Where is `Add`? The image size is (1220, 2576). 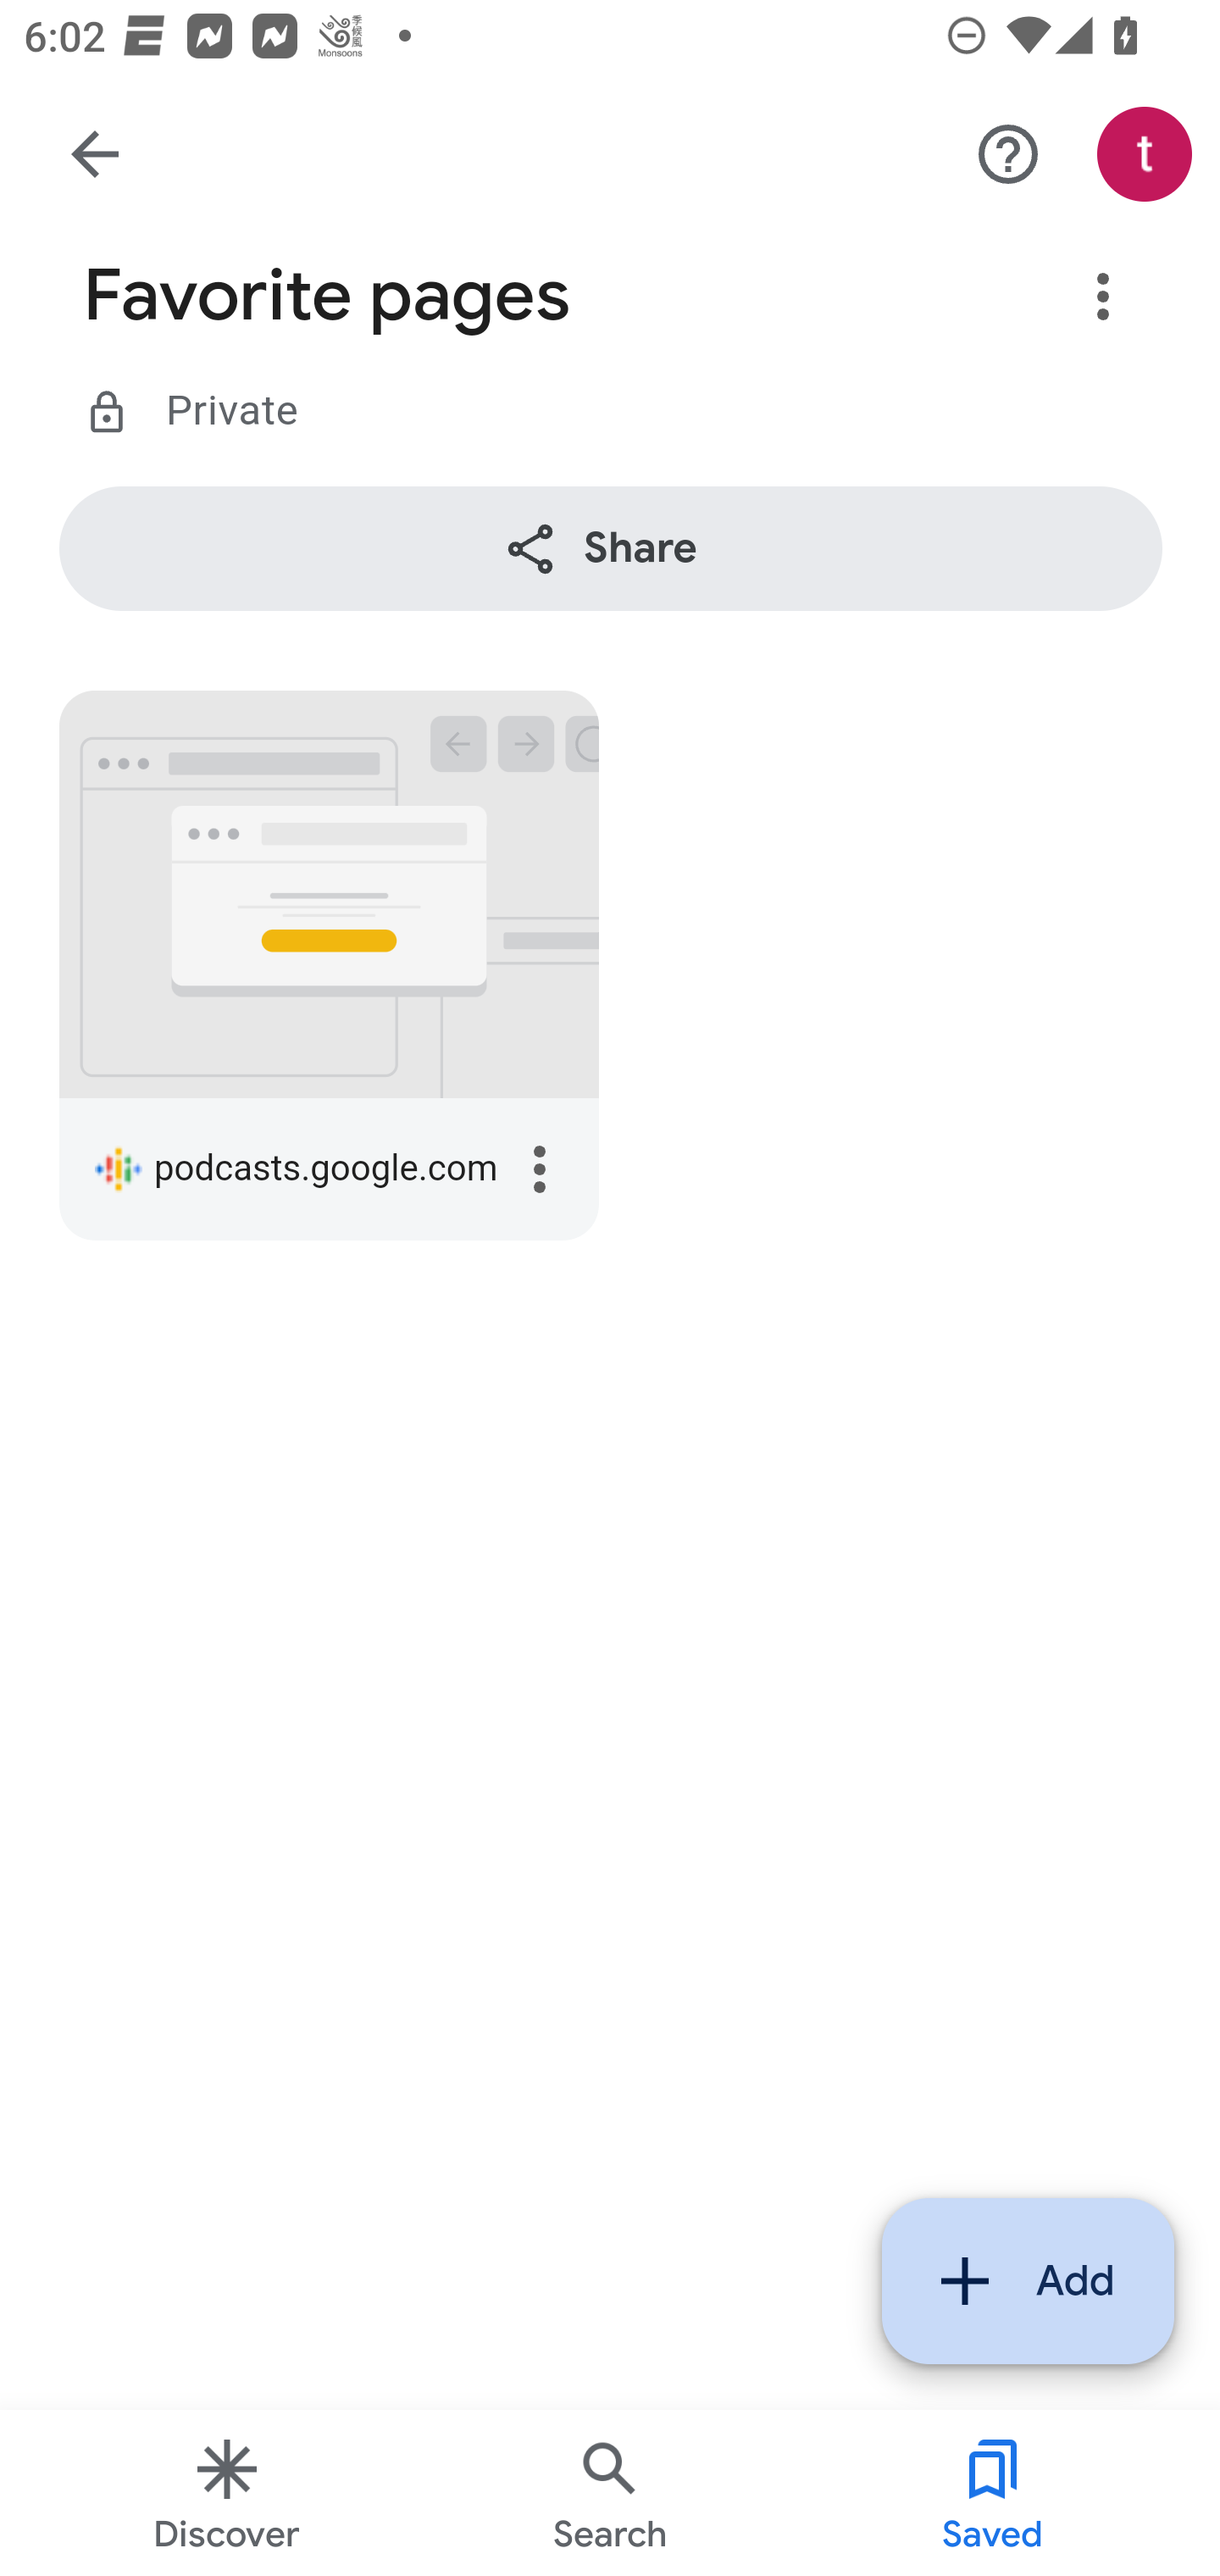
Add is located at coordinates (1029, 2282).